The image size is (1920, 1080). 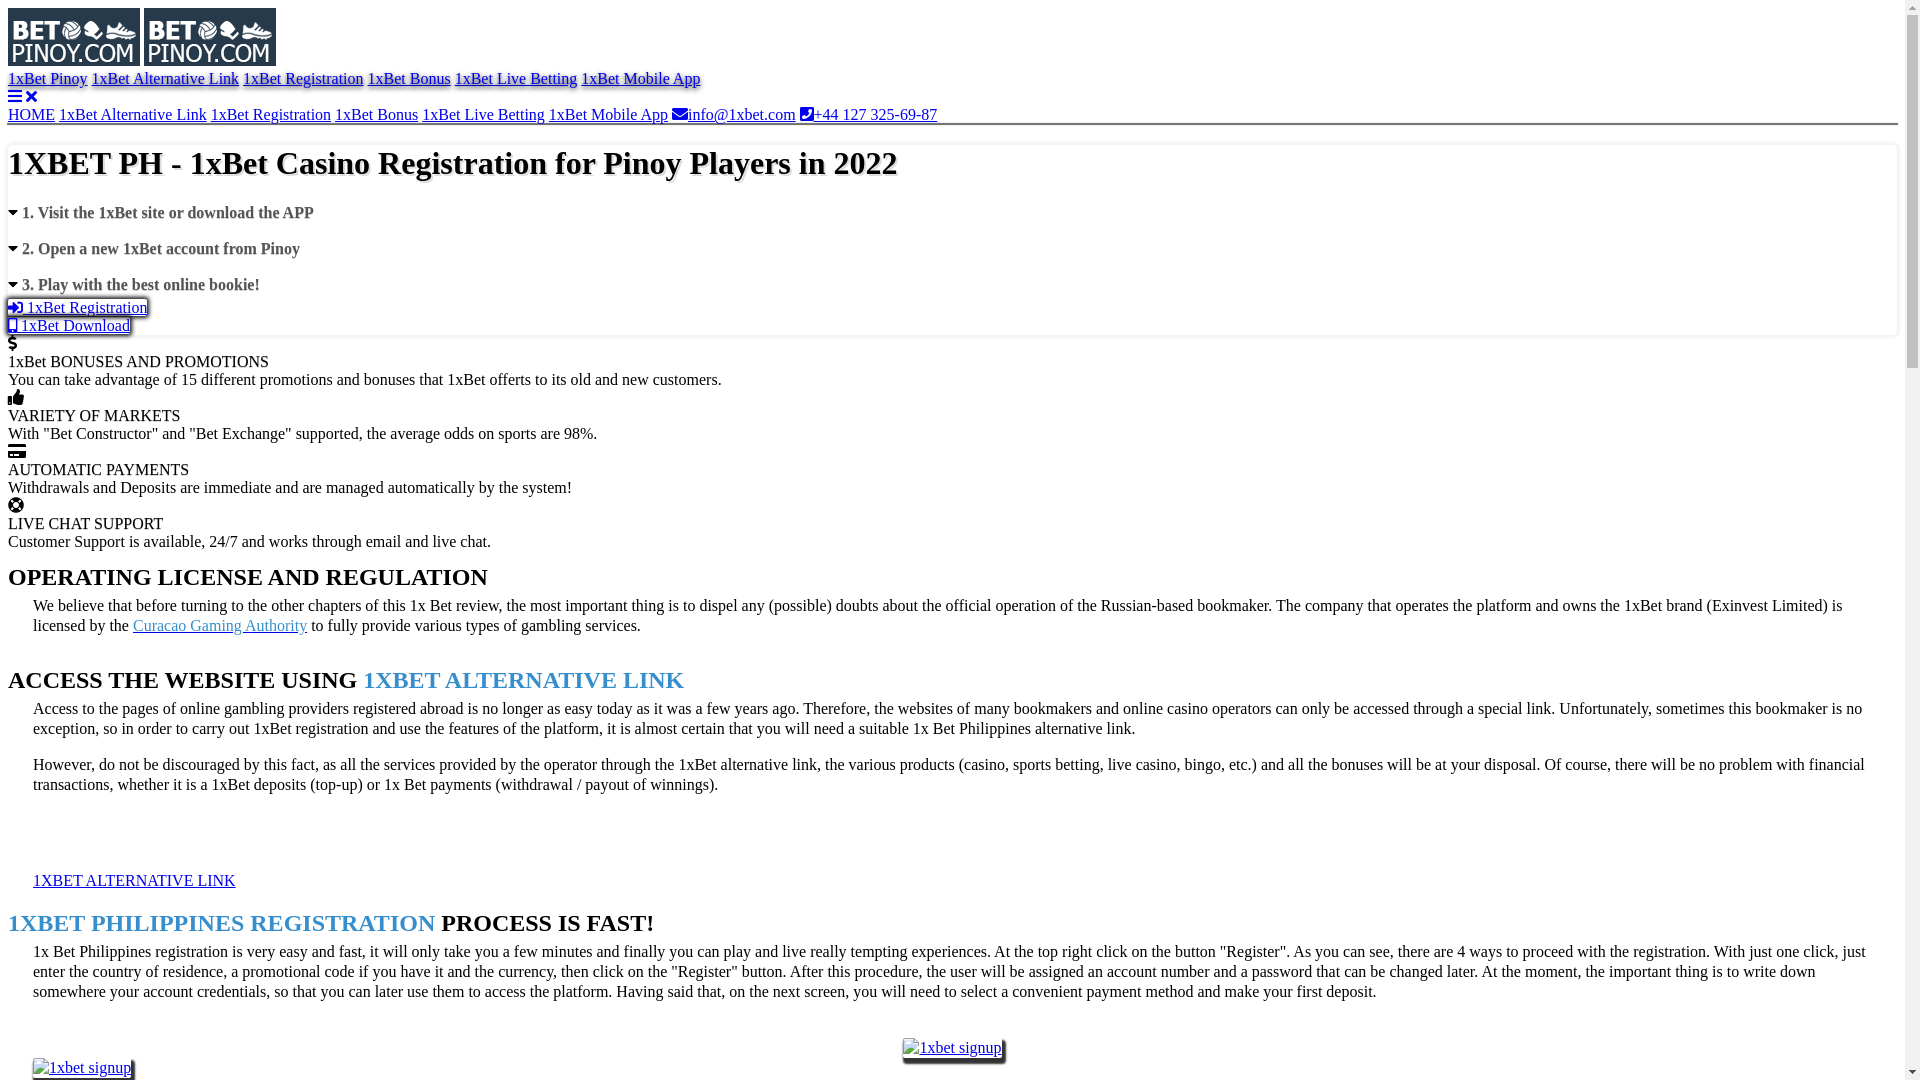 I want to click on 1xBet Pinoy, so click(x=48, y=78).